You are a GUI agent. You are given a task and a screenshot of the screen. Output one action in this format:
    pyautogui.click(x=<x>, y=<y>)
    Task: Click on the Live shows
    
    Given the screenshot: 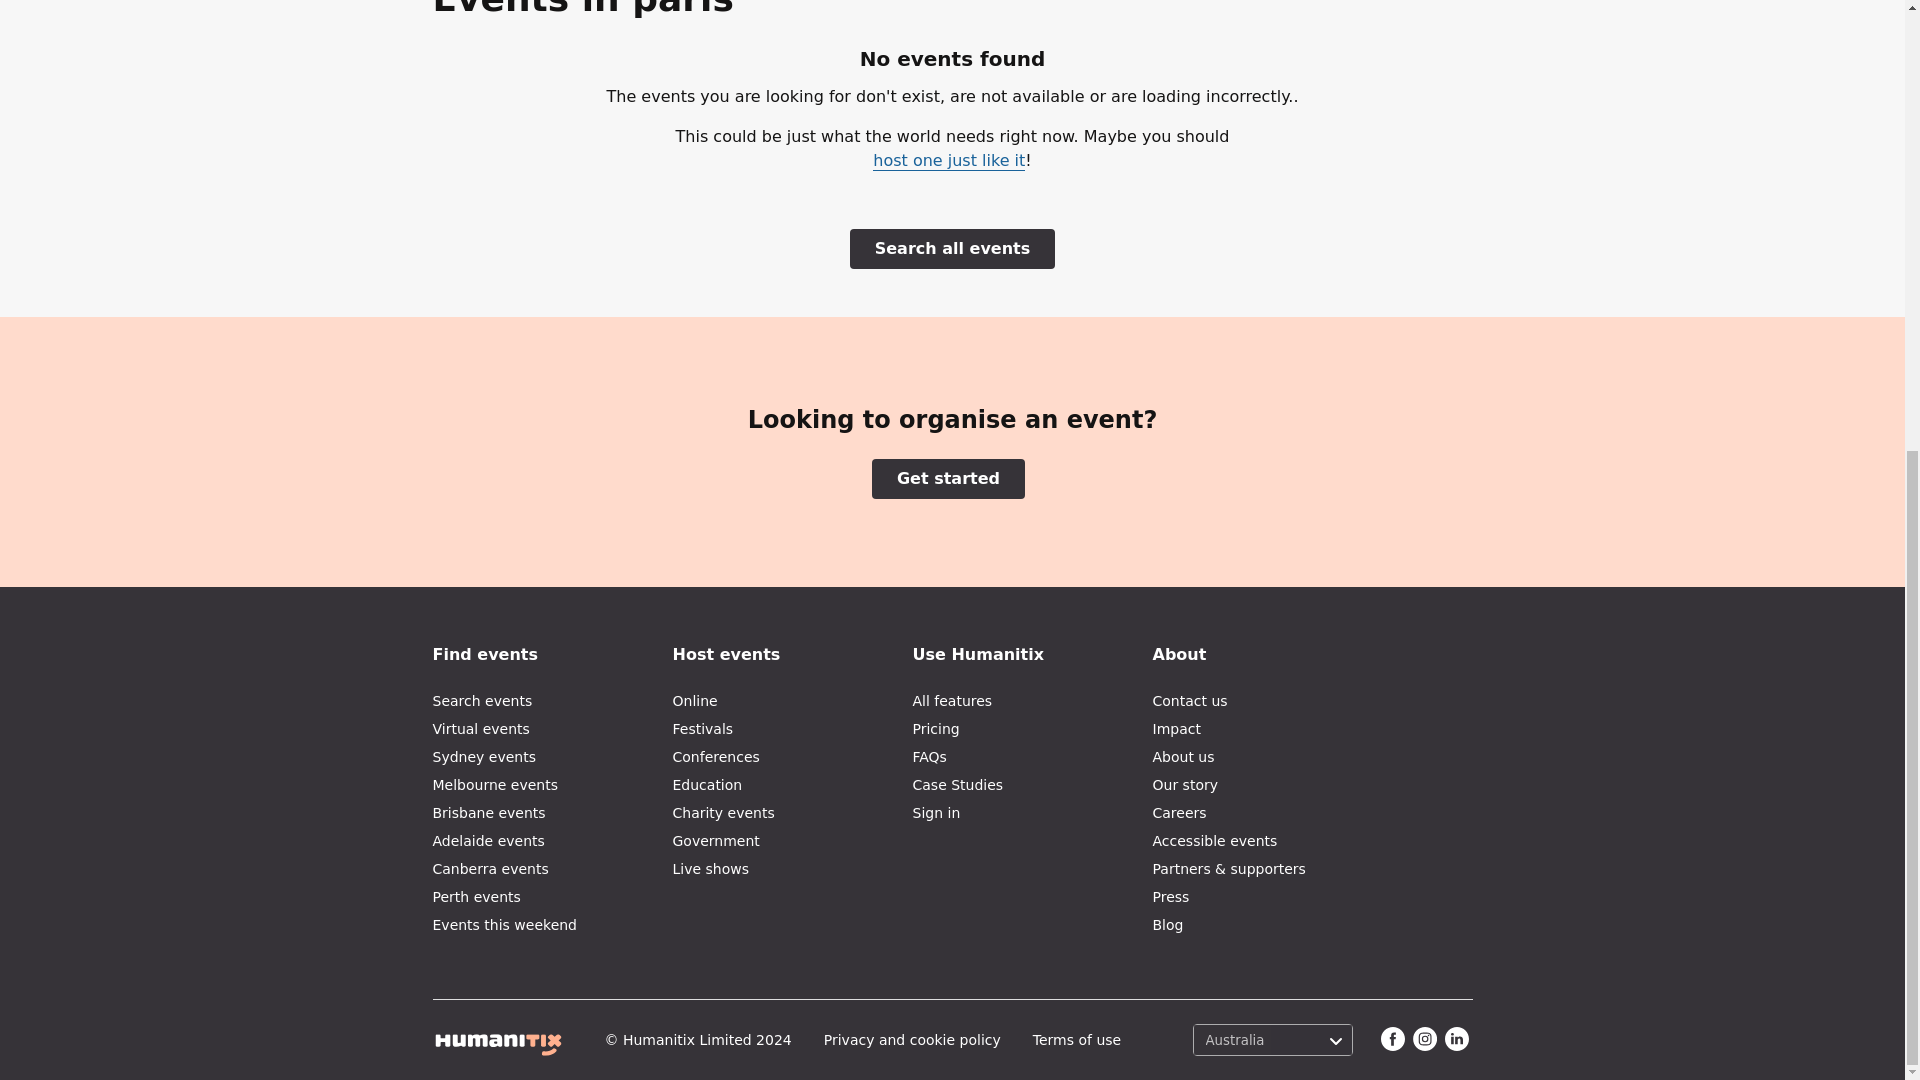 What is the action you would take?
    pyautogui.click(x=792, y=872)
    